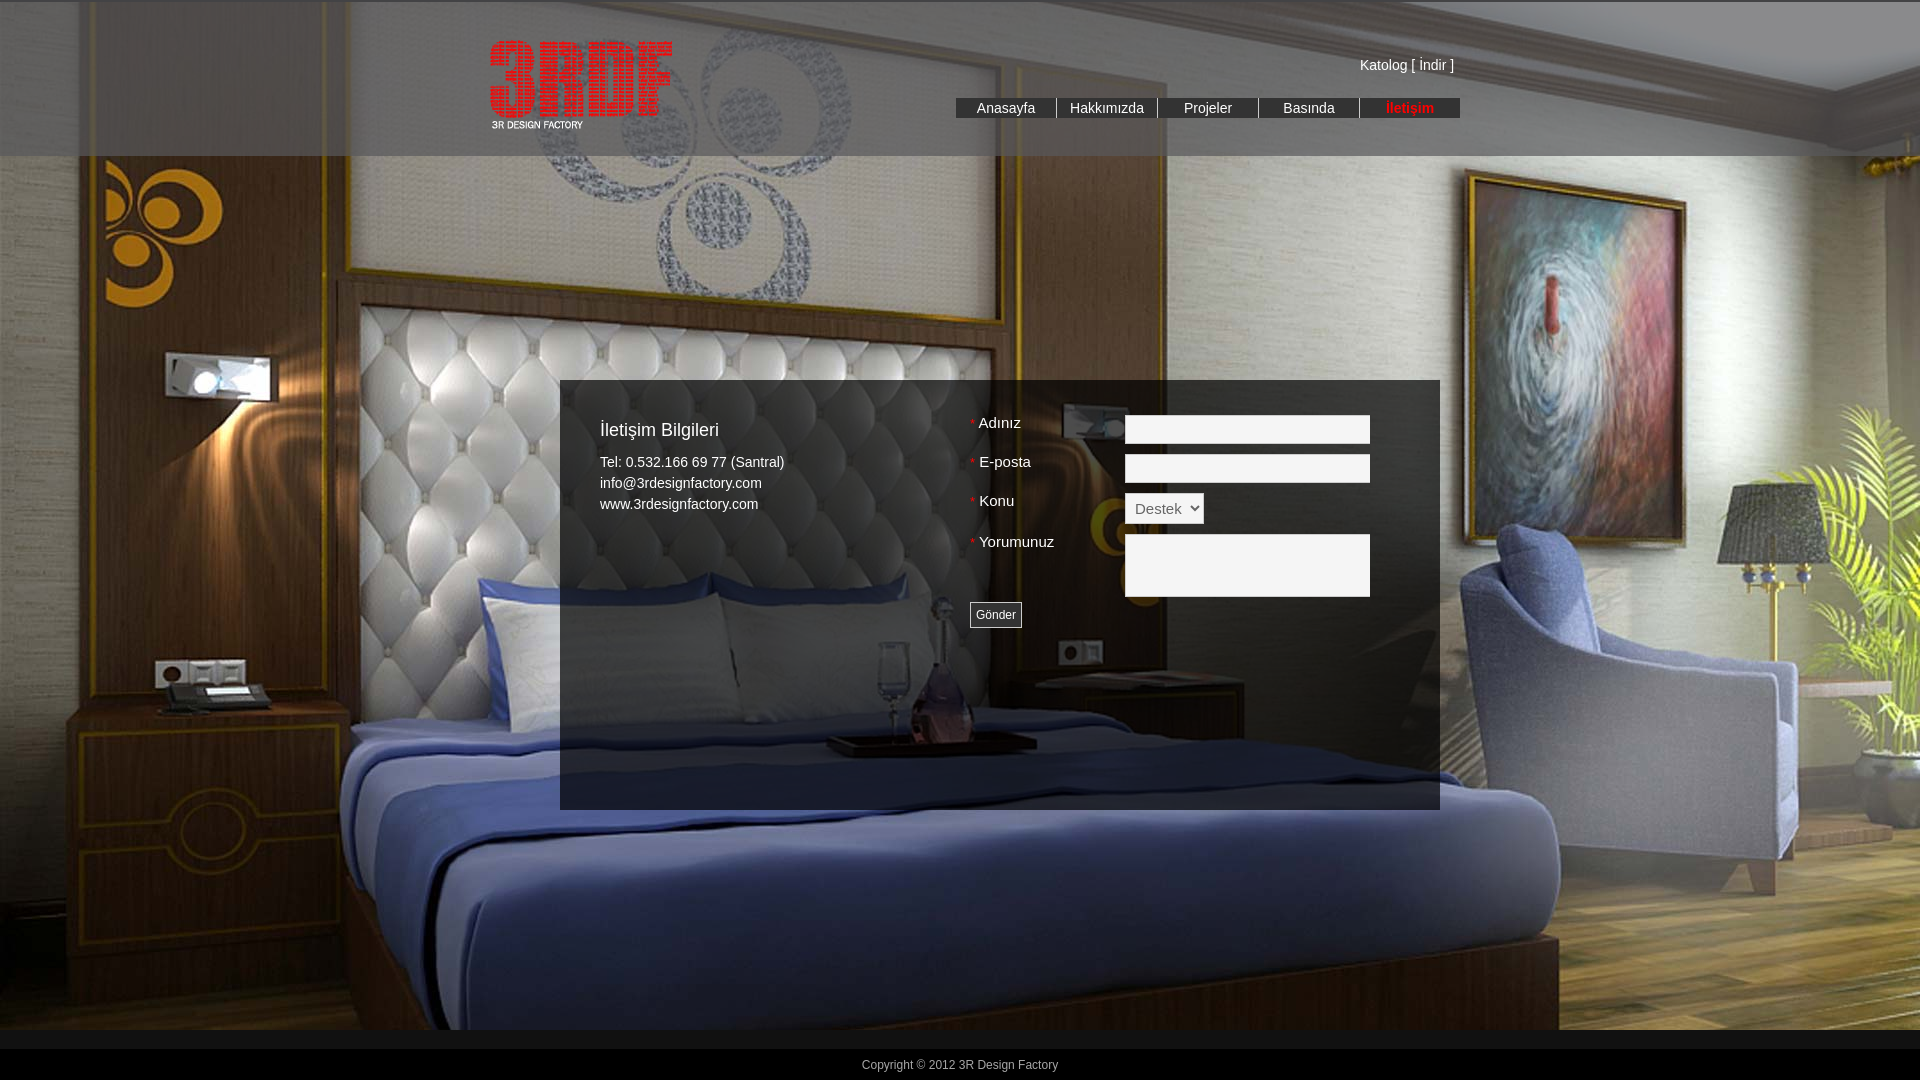 The height and width of the screenshot is (1080, 1920). What do you see at coordinates (1006, 108) in the screenshot?
I see `Anasayfa` at bounding box center [1006, 108].